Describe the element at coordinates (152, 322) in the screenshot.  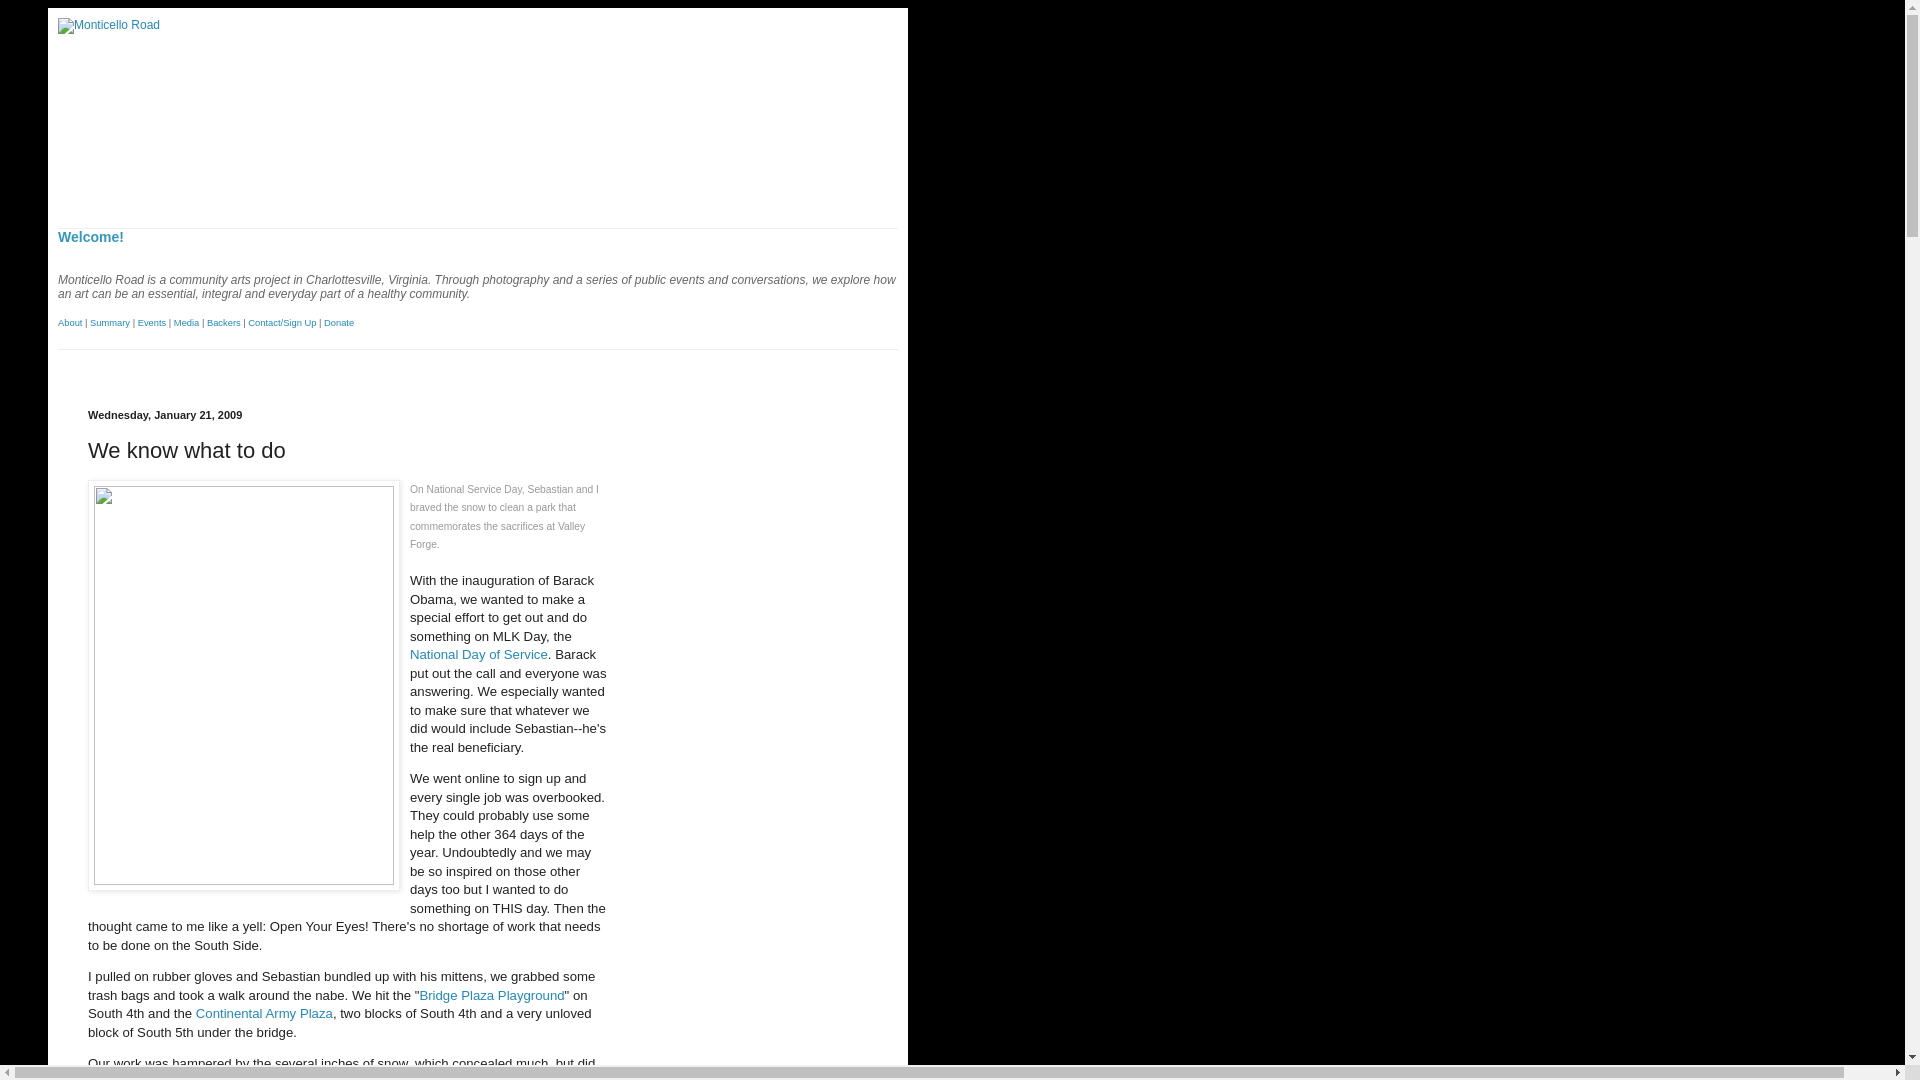
I see `Events` at that location.